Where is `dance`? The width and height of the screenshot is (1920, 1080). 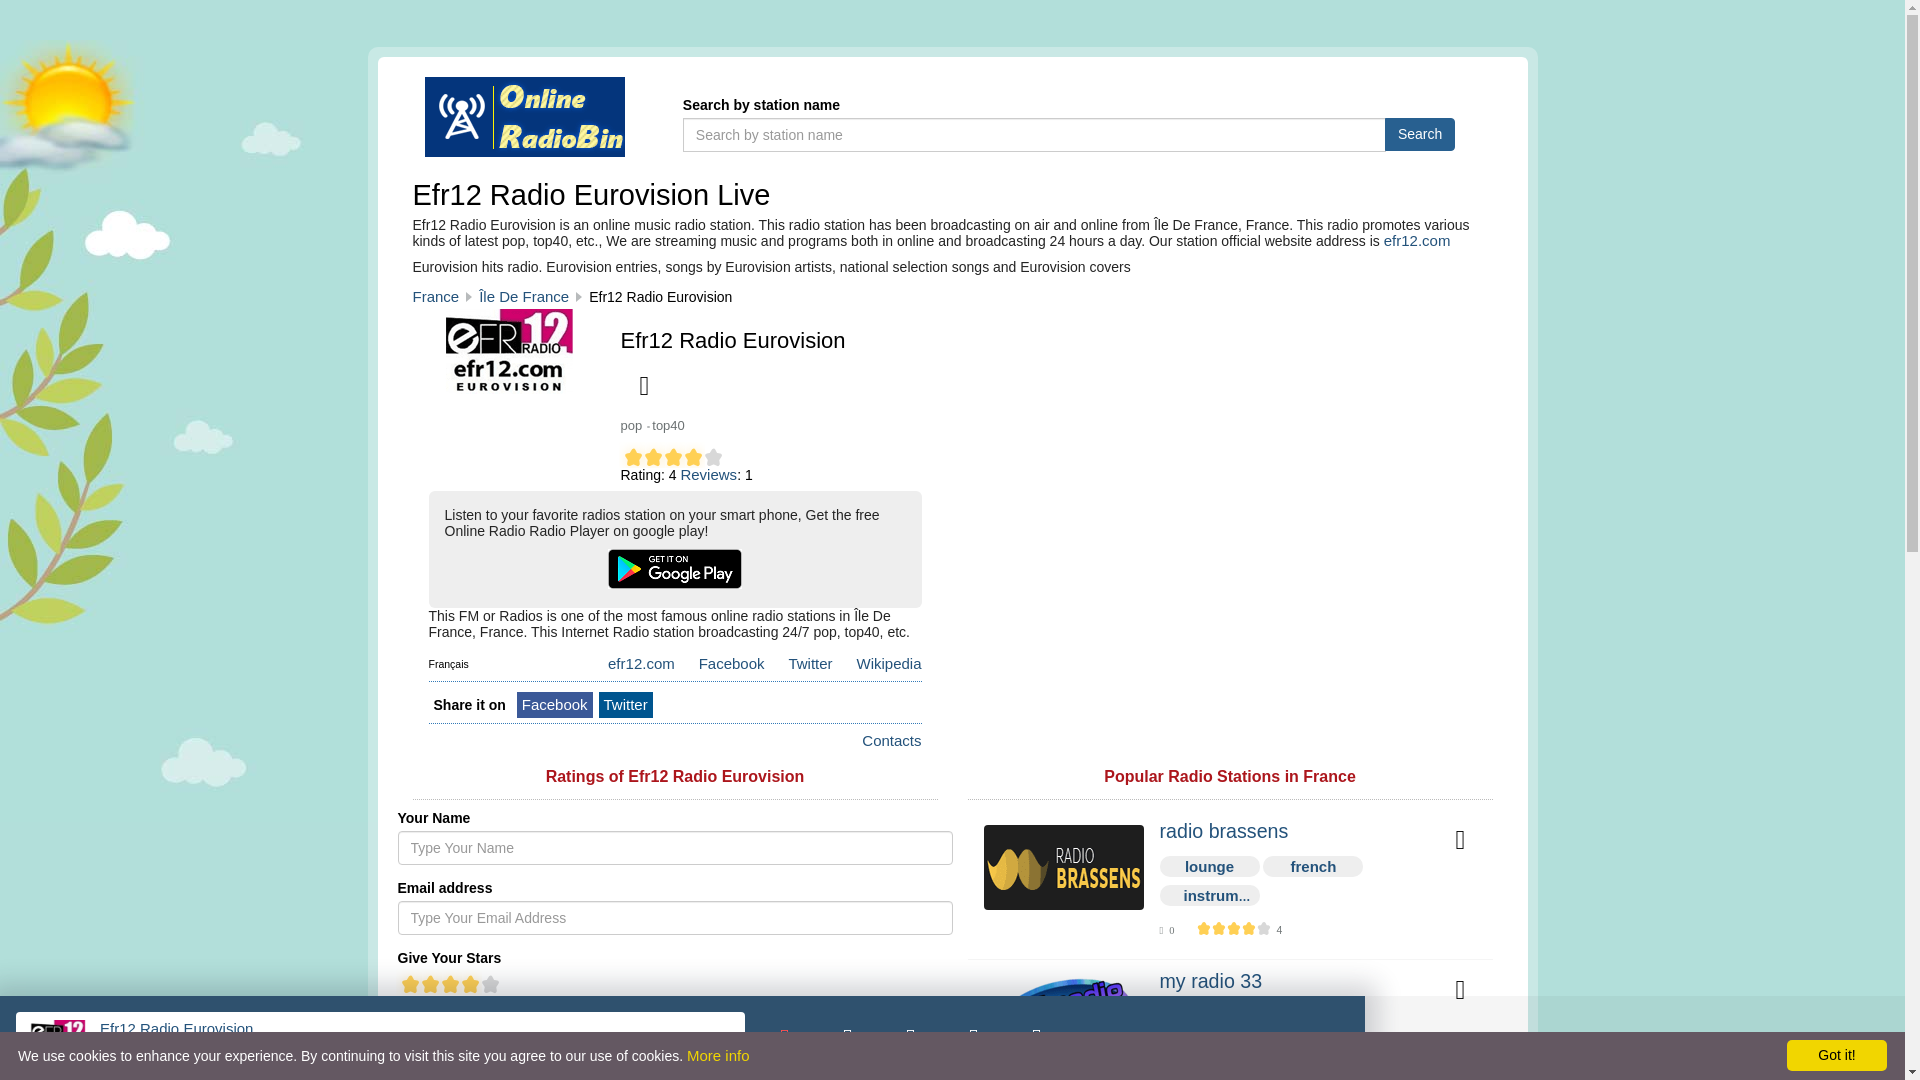 dance is located at coordinates (1210, 1016).